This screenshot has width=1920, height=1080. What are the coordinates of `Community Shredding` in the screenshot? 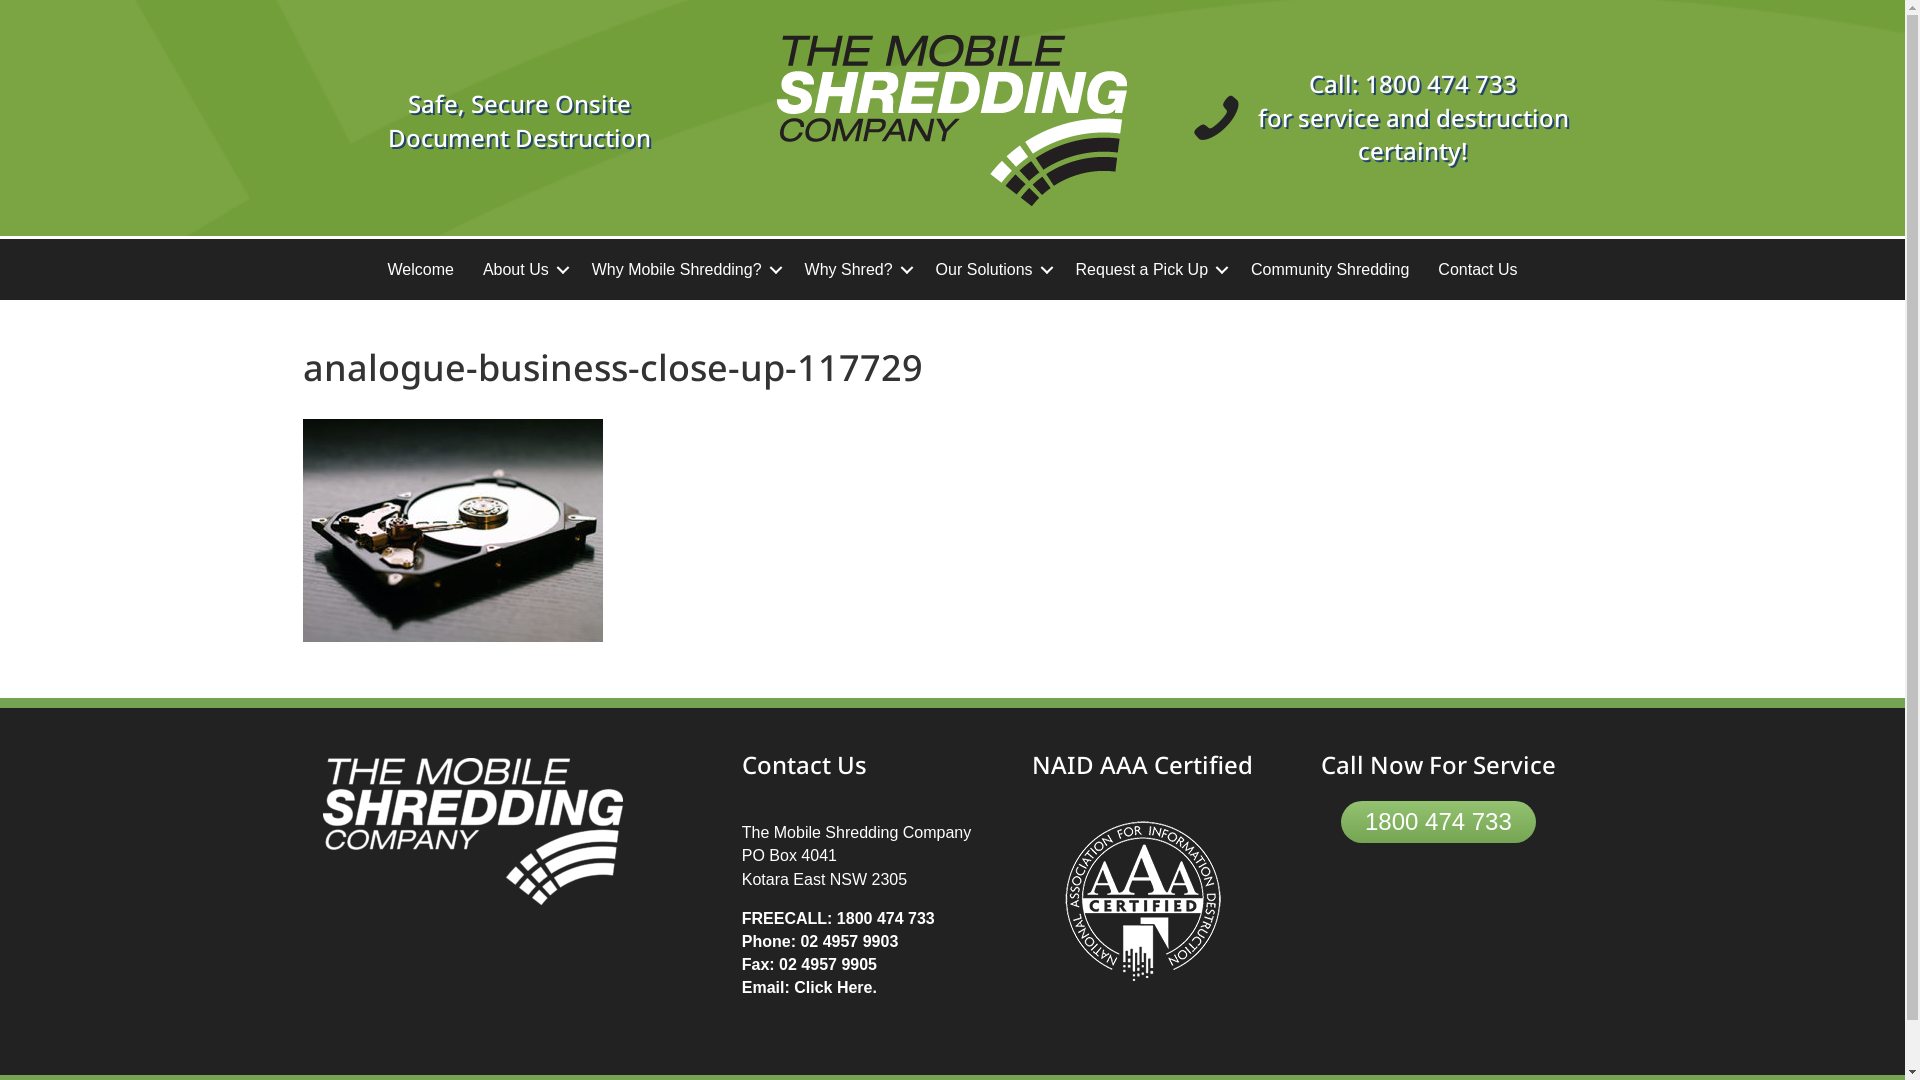 It's located at (1330, 270).